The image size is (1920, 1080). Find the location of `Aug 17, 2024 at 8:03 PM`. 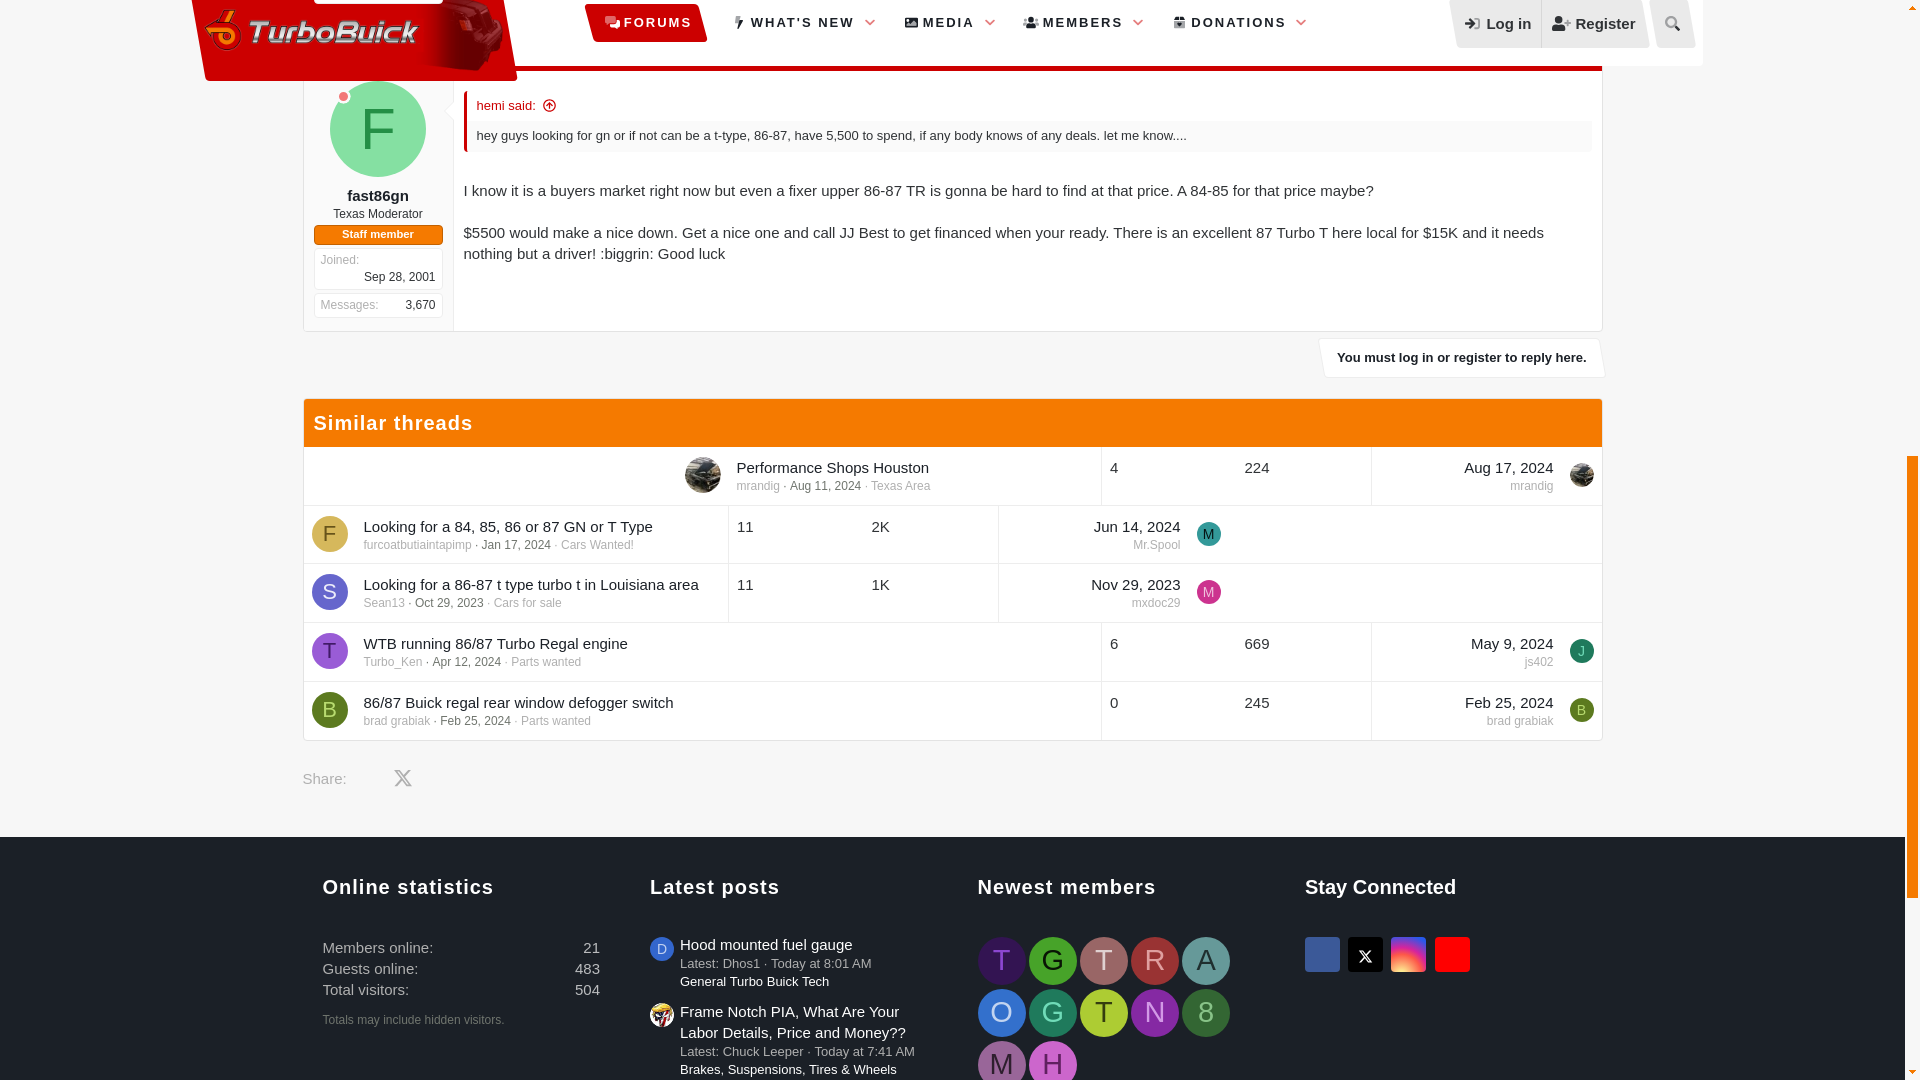

Aug 17, 2024 at 8:03 PM is located at coordinates (1508, 468).